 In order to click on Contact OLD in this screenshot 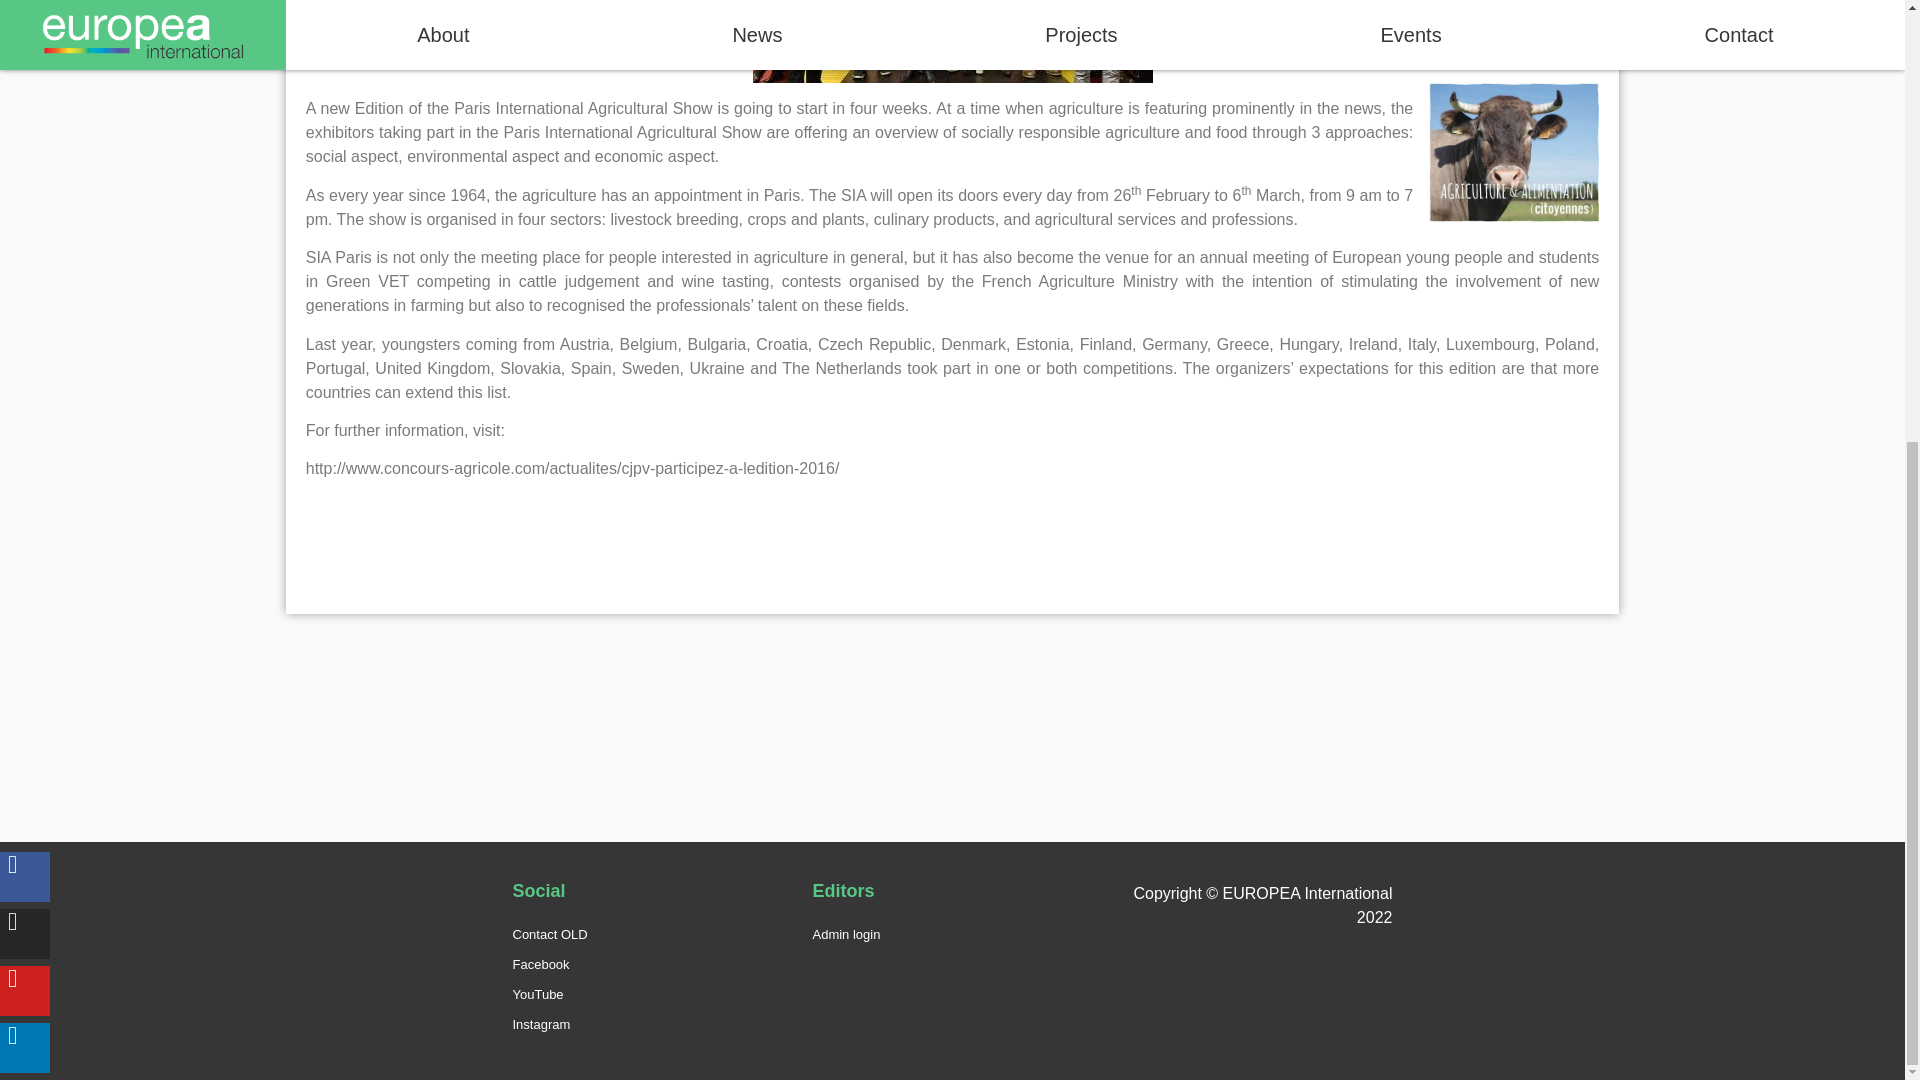, I will do `click(652, 935)`.